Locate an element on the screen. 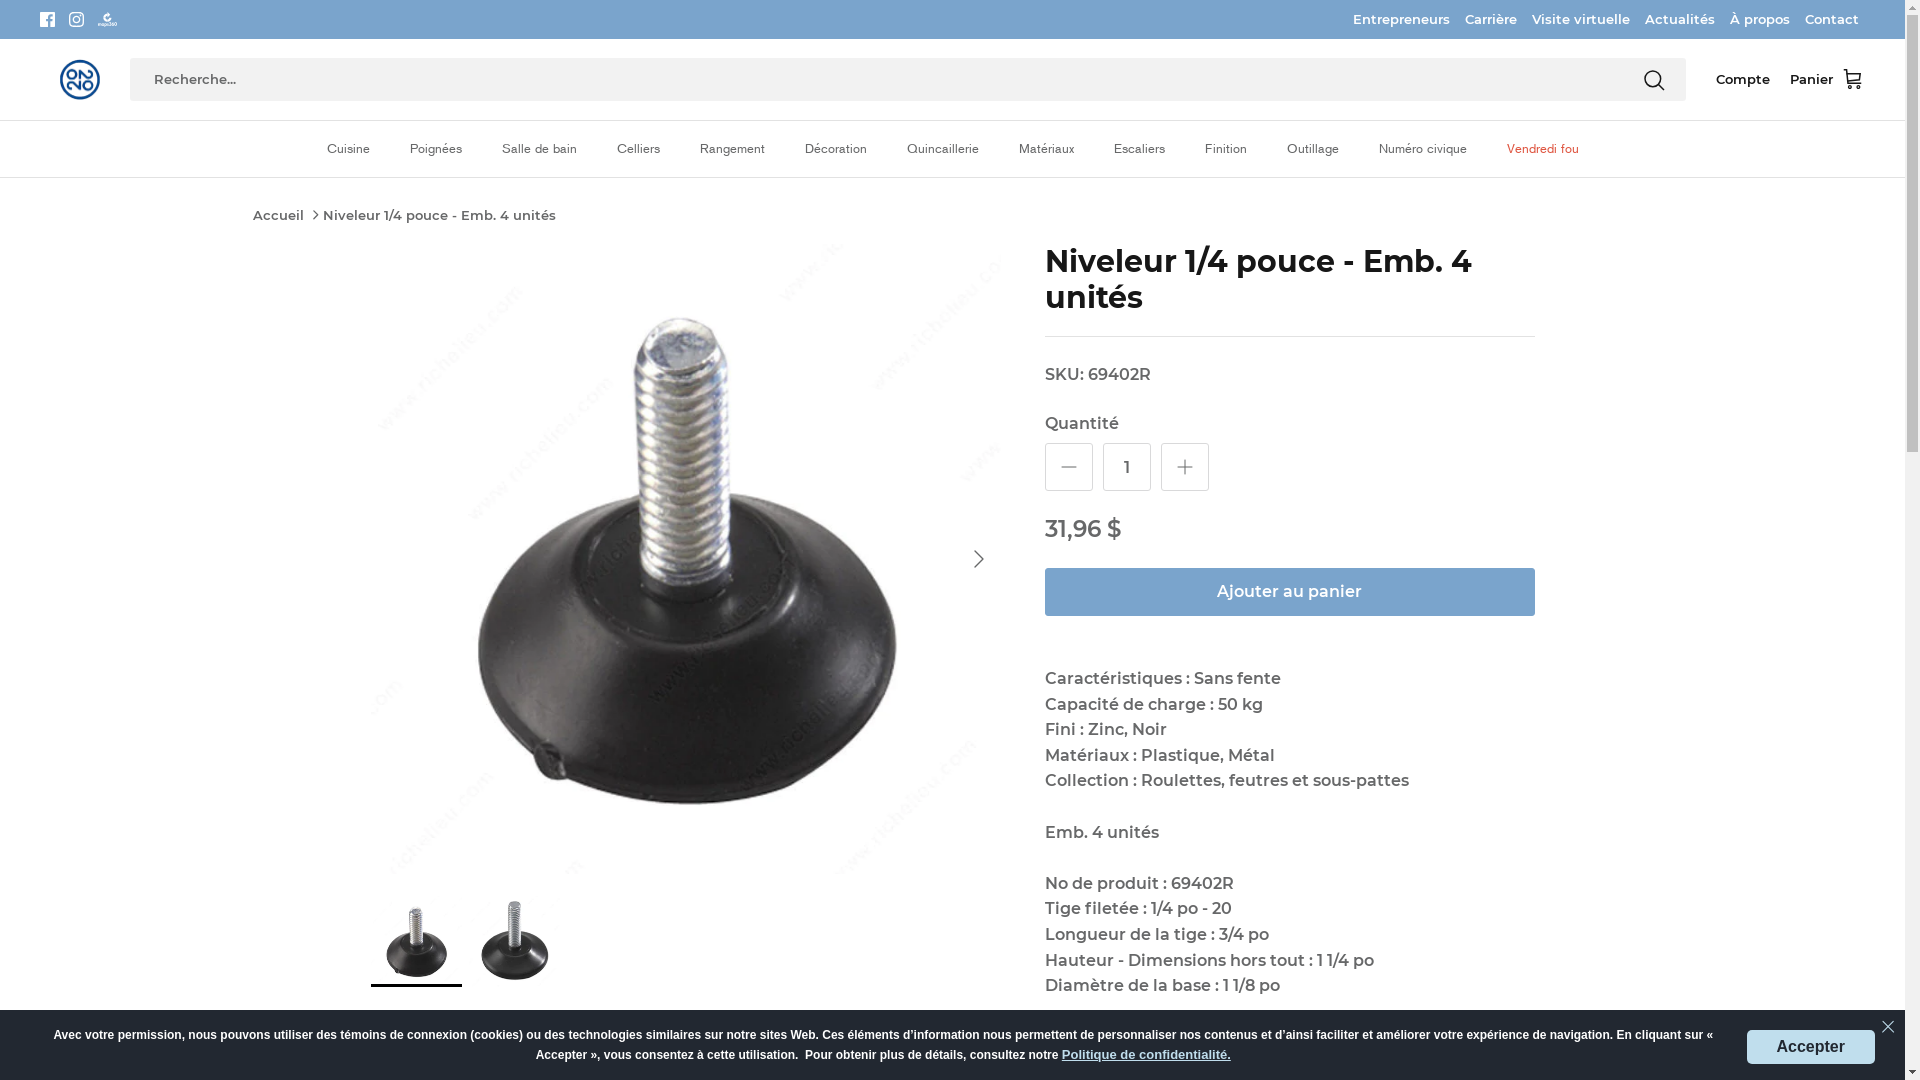 This screenshot has width=1920, height=1080. Accueil is located at coordinates (278, 215).